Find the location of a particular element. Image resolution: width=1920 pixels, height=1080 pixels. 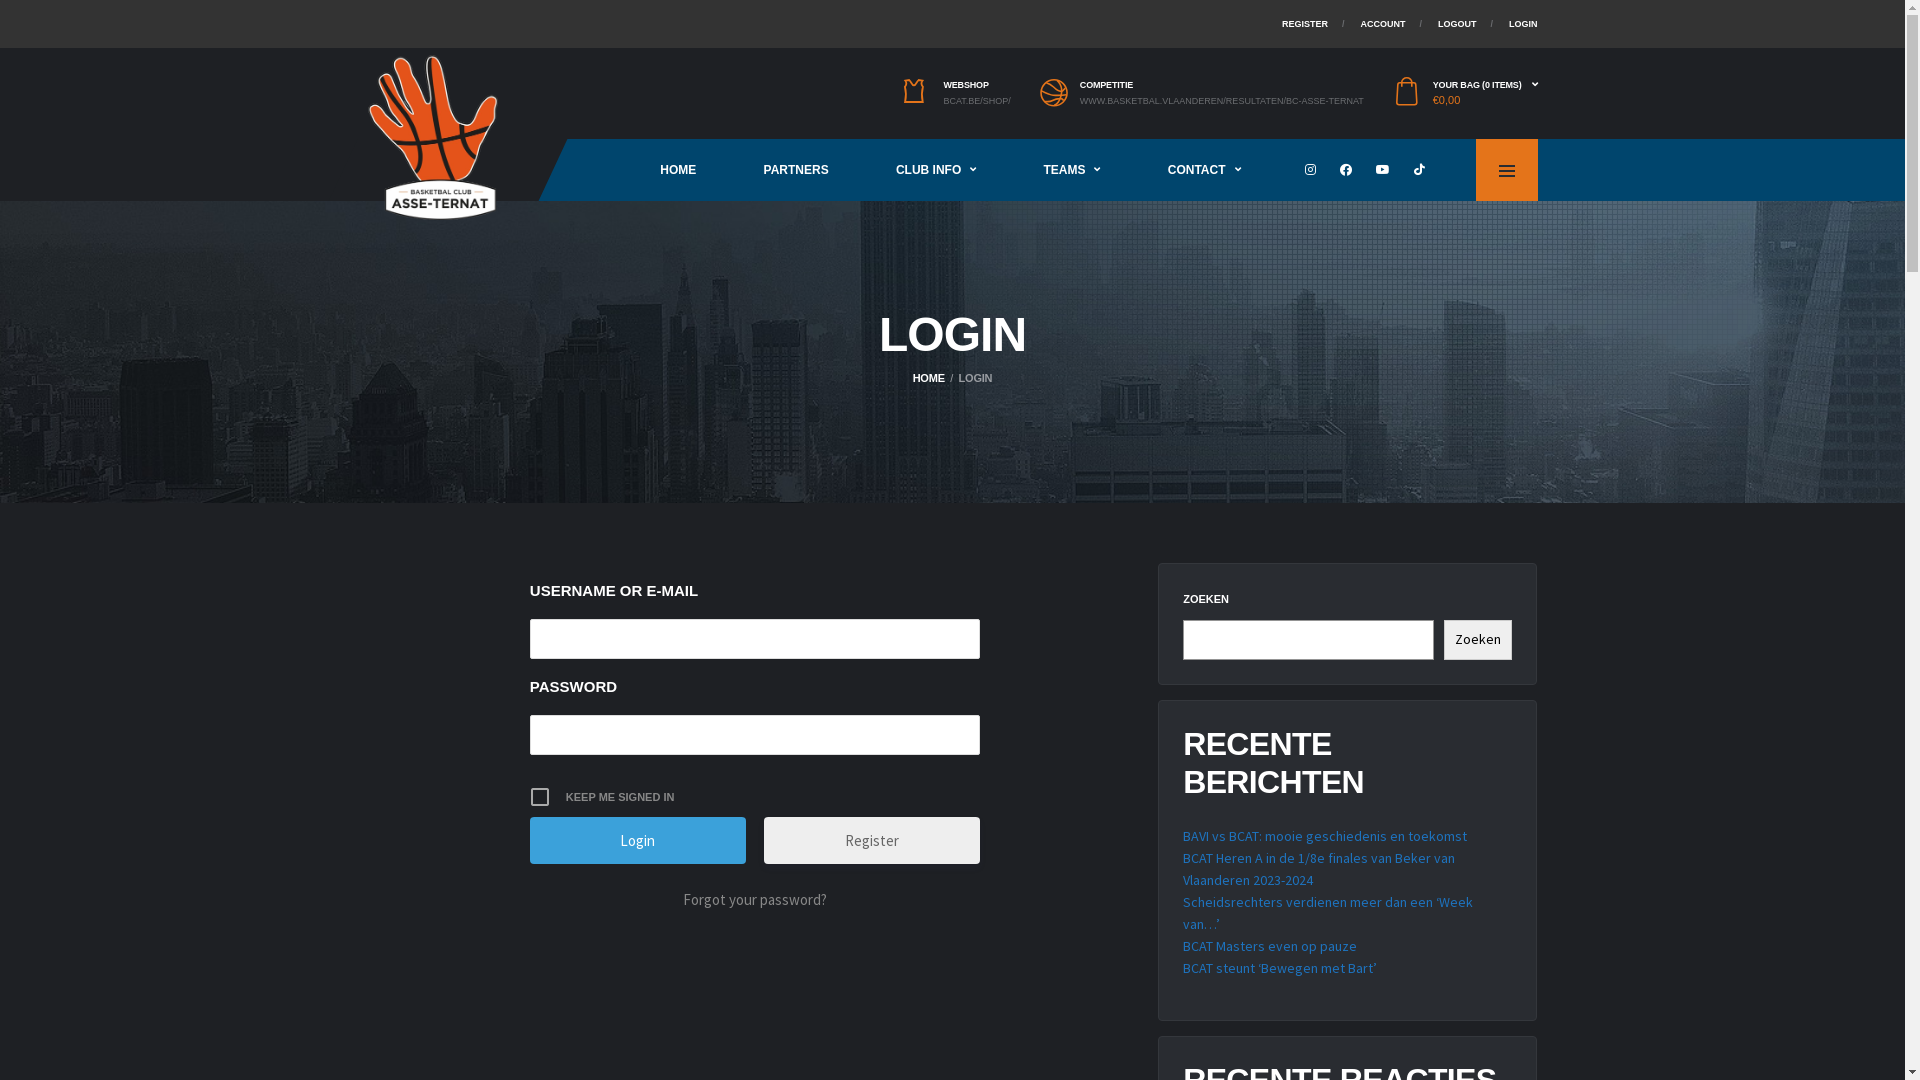

Login is located at coordinates (638, 840).